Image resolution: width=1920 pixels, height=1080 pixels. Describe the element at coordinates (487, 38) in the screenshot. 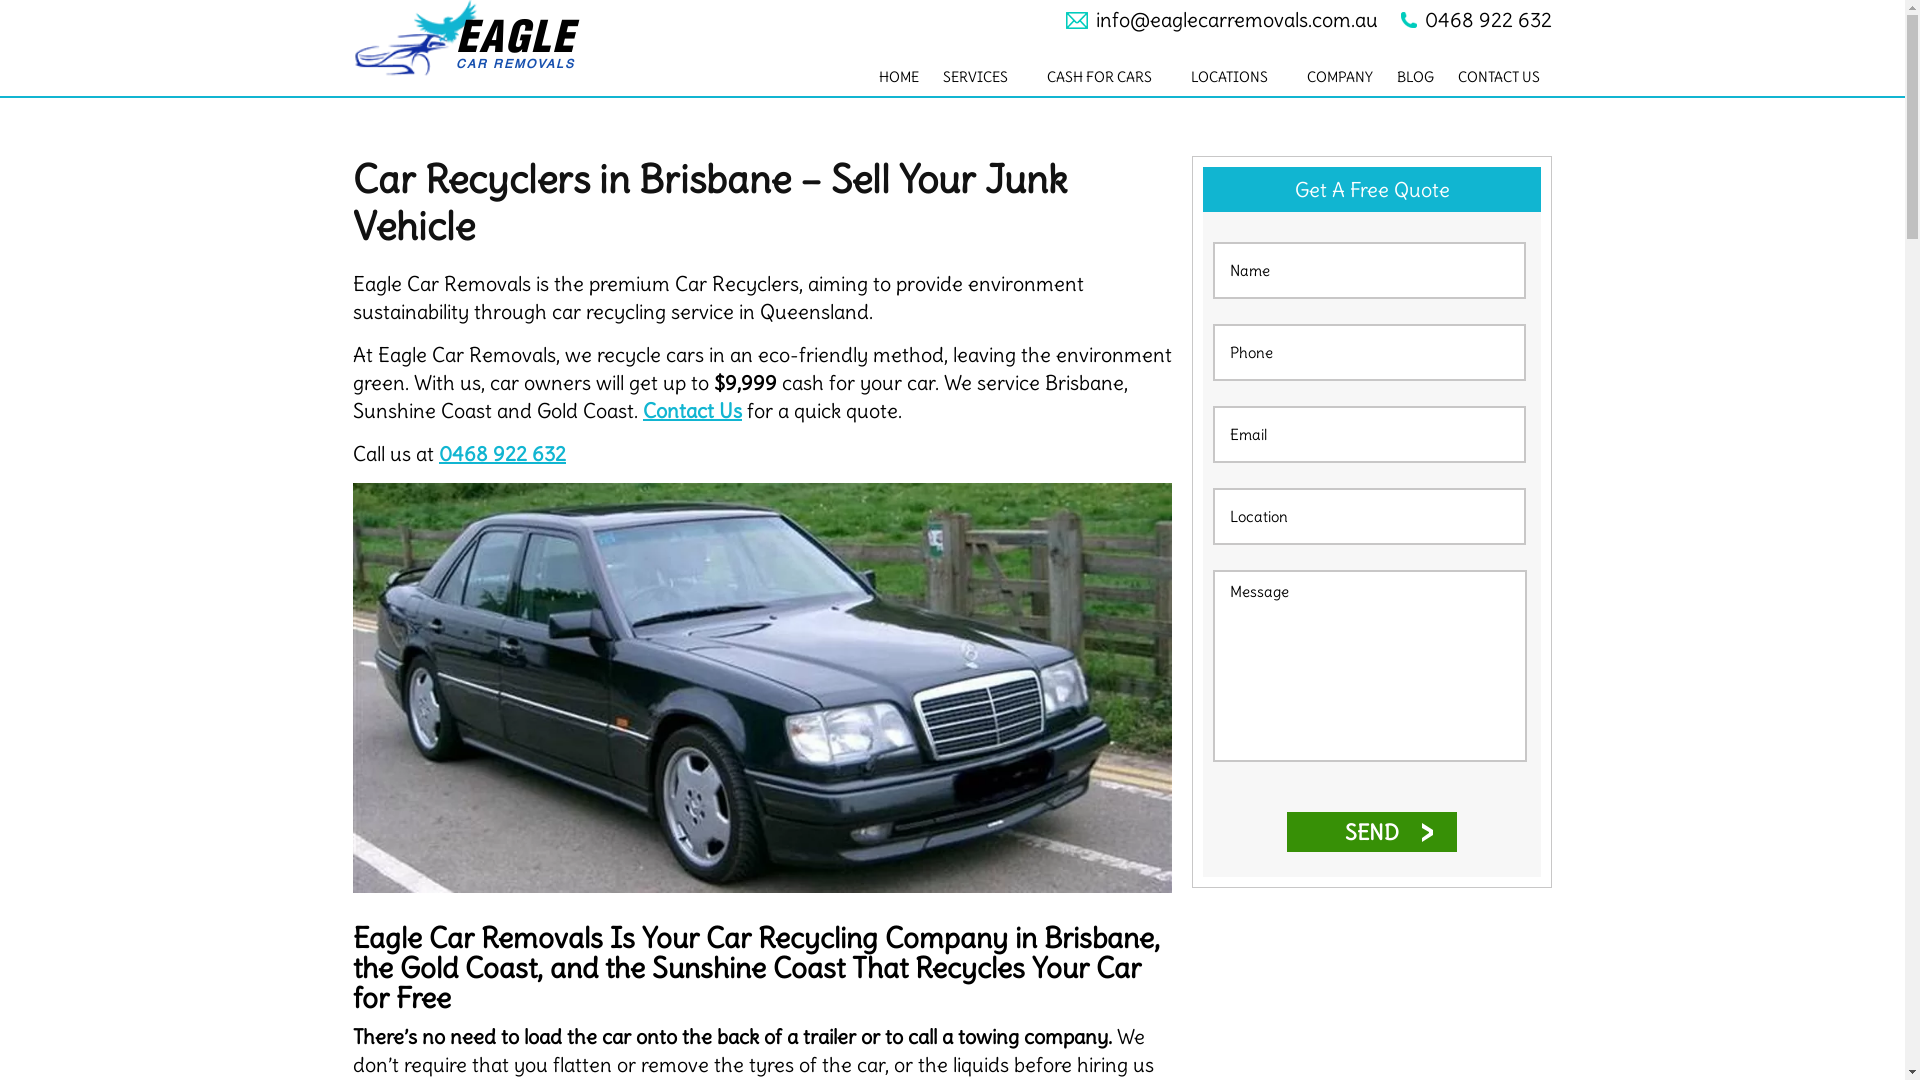

I see `EAGLE
CAR REMOVALS` at that location.